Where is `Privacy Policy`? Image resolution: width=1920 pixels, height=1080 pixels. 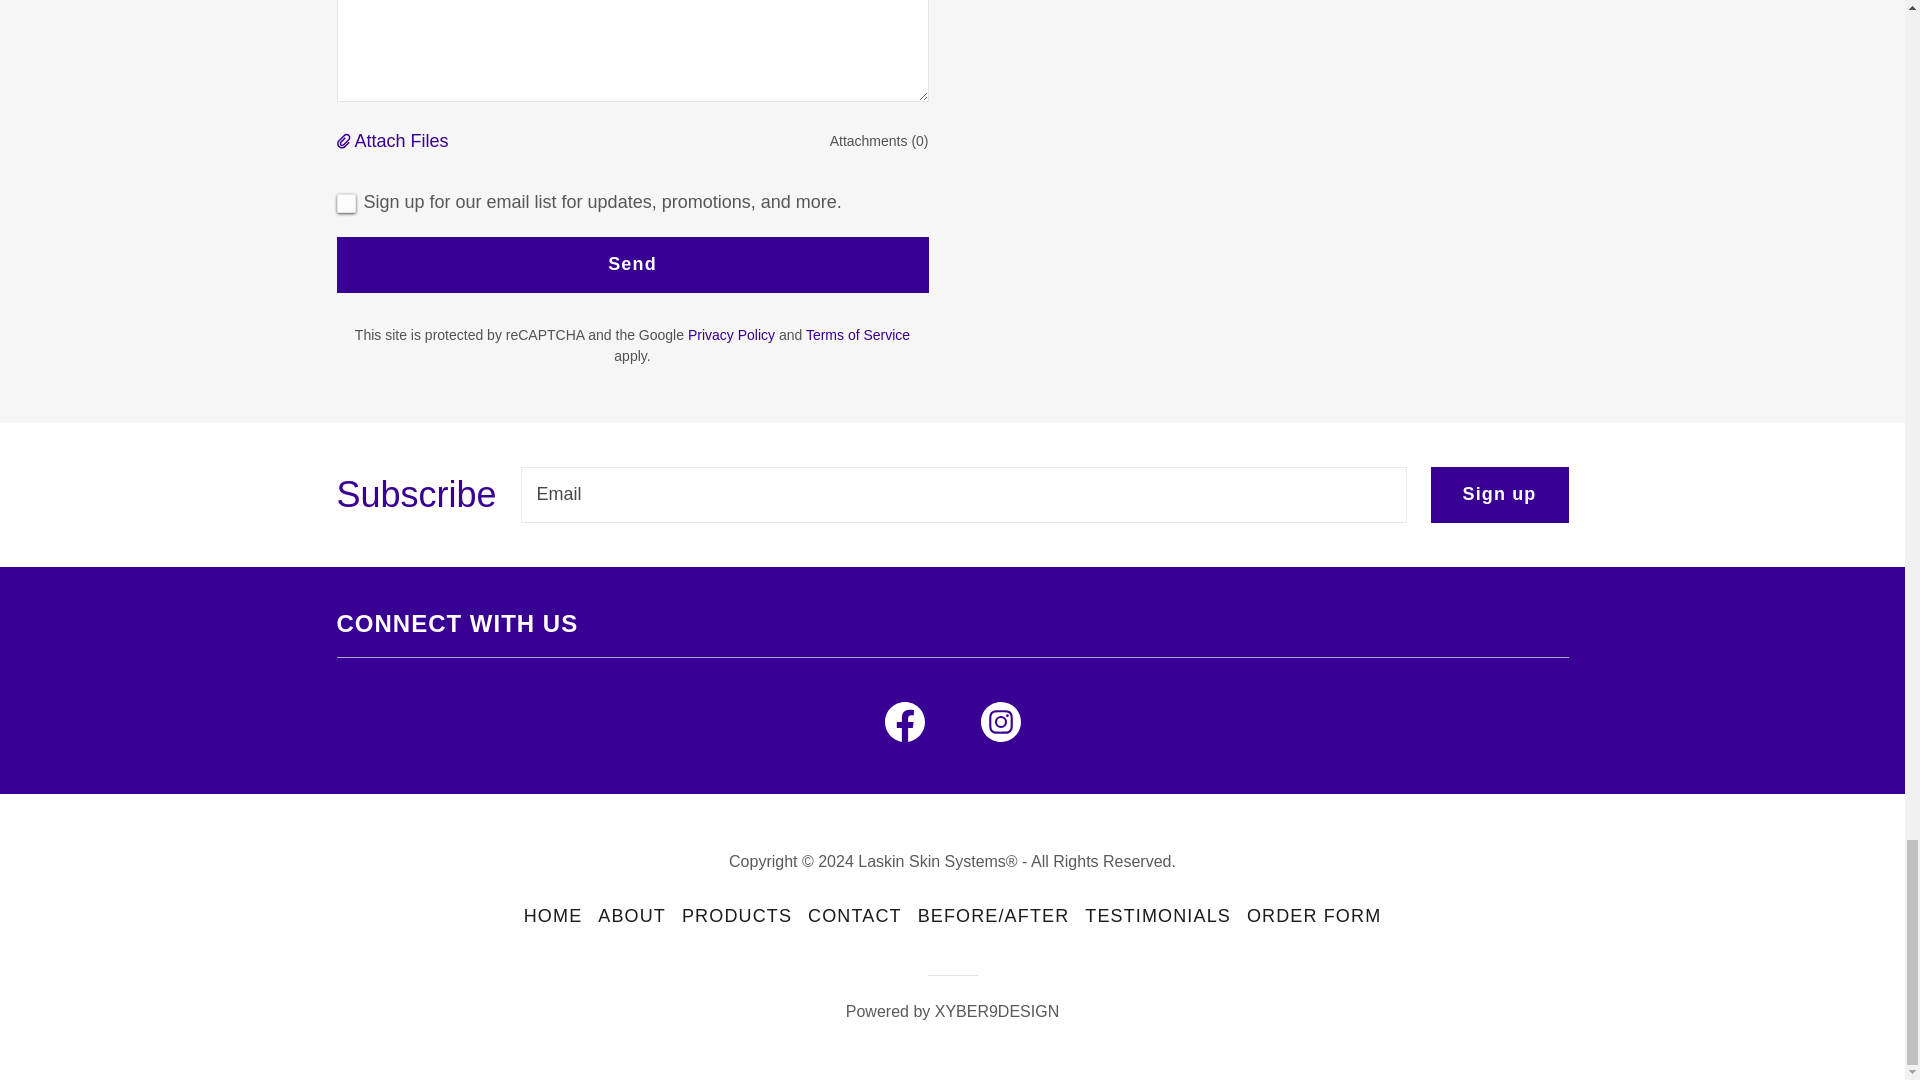 Privacy Policy is located at coordinates (731, 335).